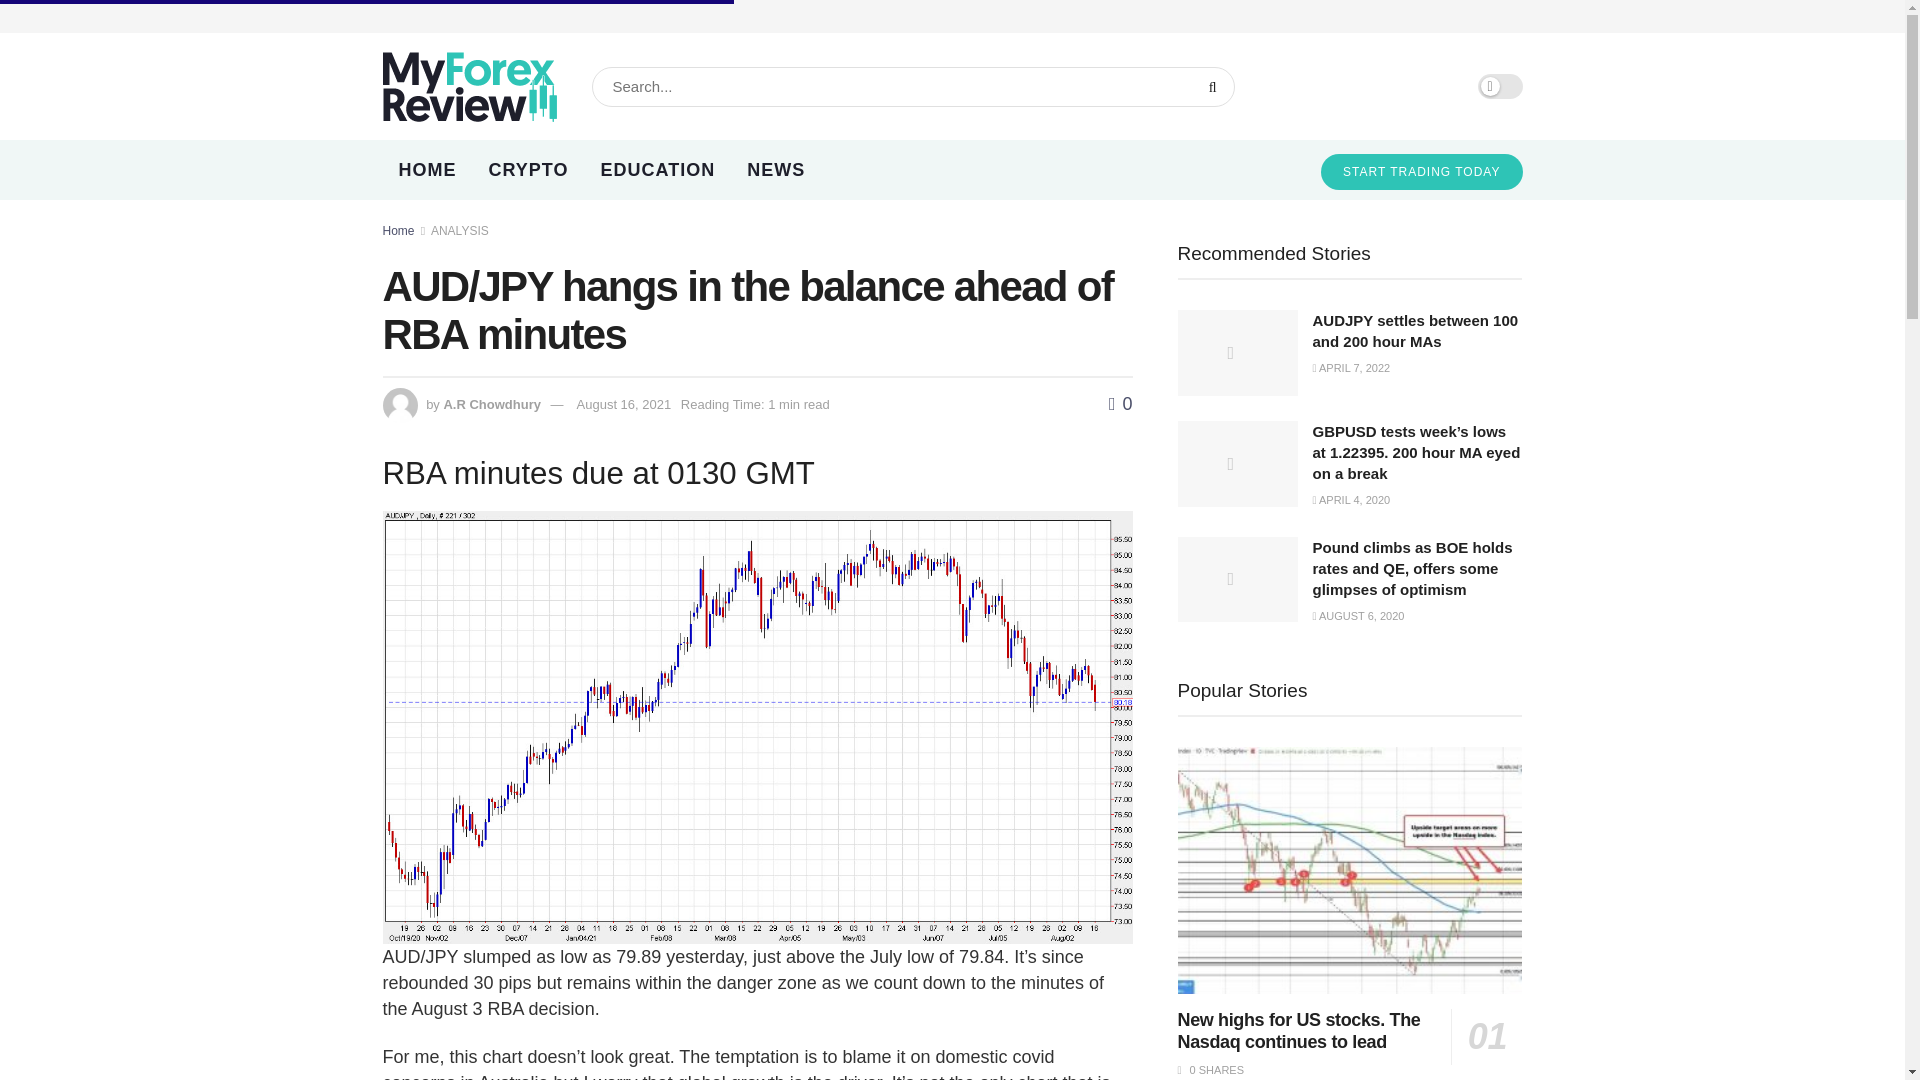 The height and width of the screenshot is (1080, 1920). I want to click on ANALYSIS, so click(460, 230).